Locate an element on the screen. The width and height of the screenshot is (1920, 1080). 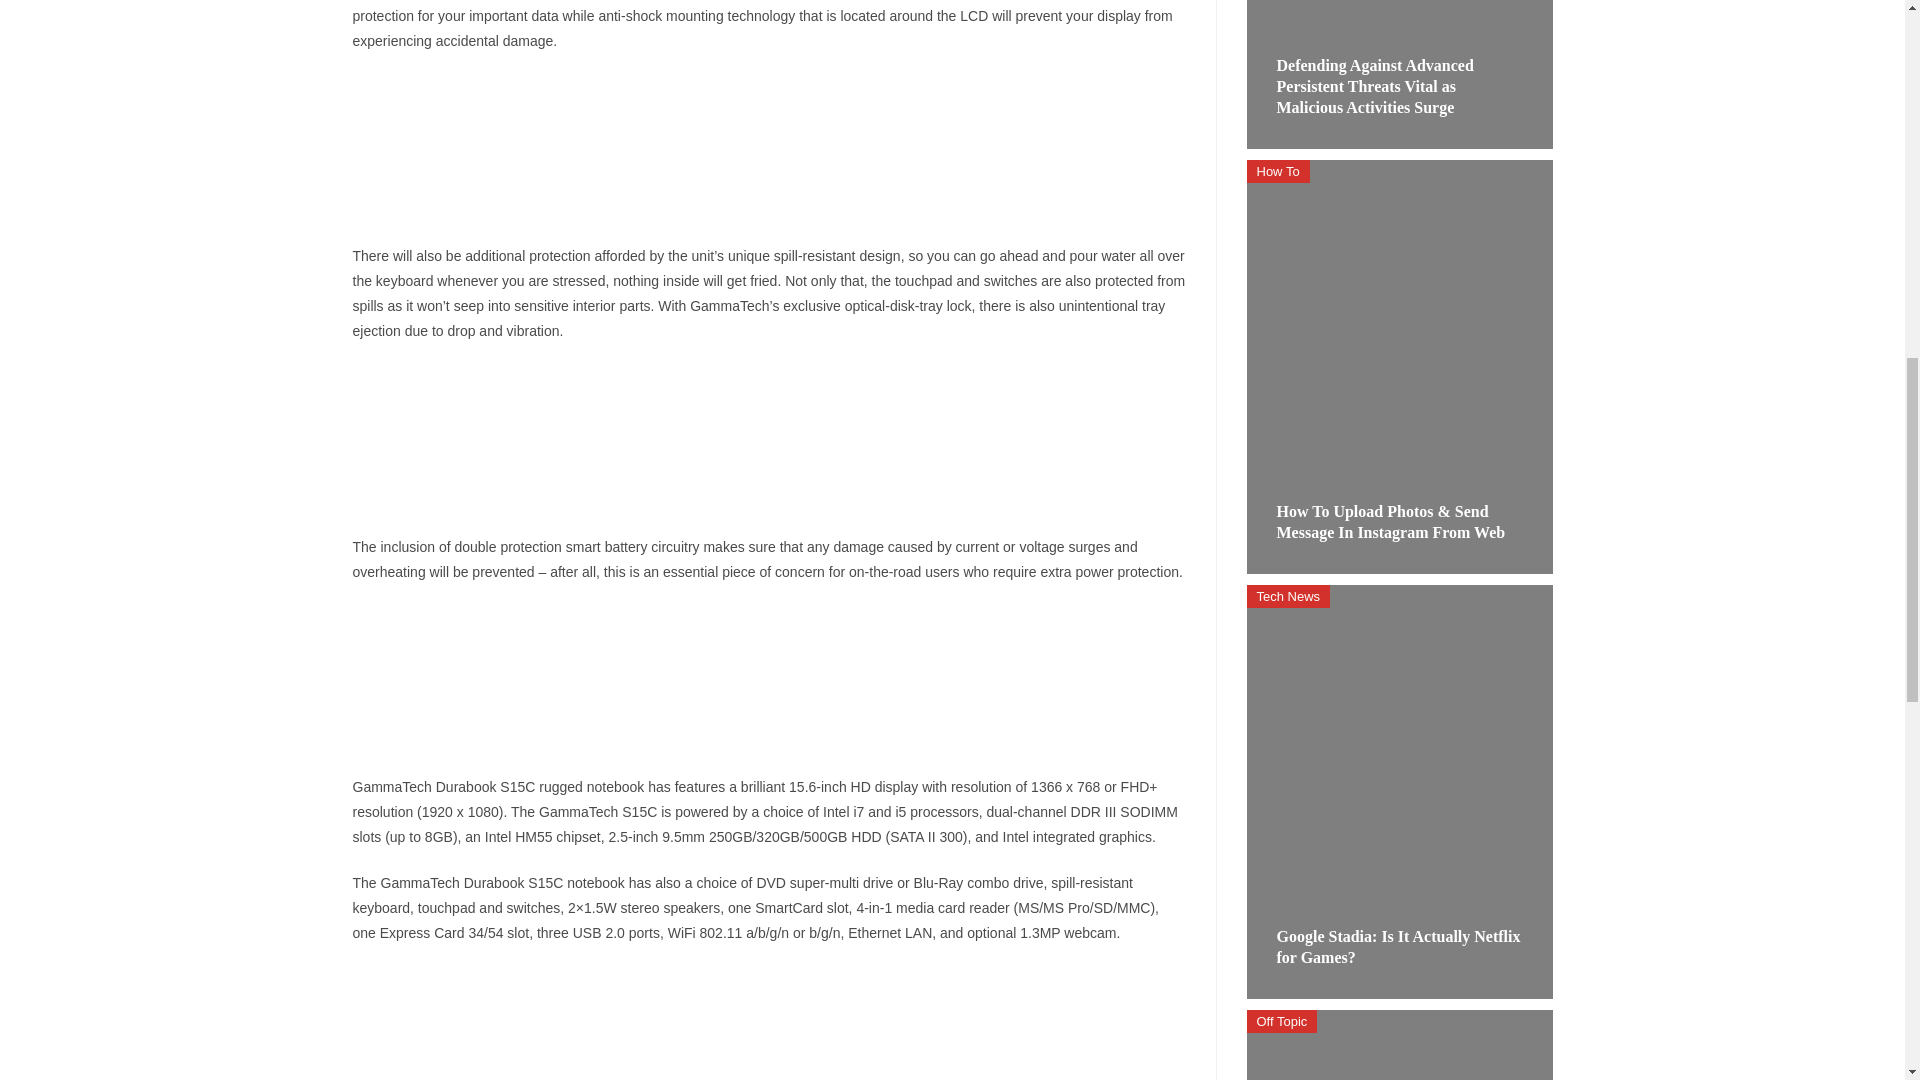
Tech News is located at coordinates (1288, 596).